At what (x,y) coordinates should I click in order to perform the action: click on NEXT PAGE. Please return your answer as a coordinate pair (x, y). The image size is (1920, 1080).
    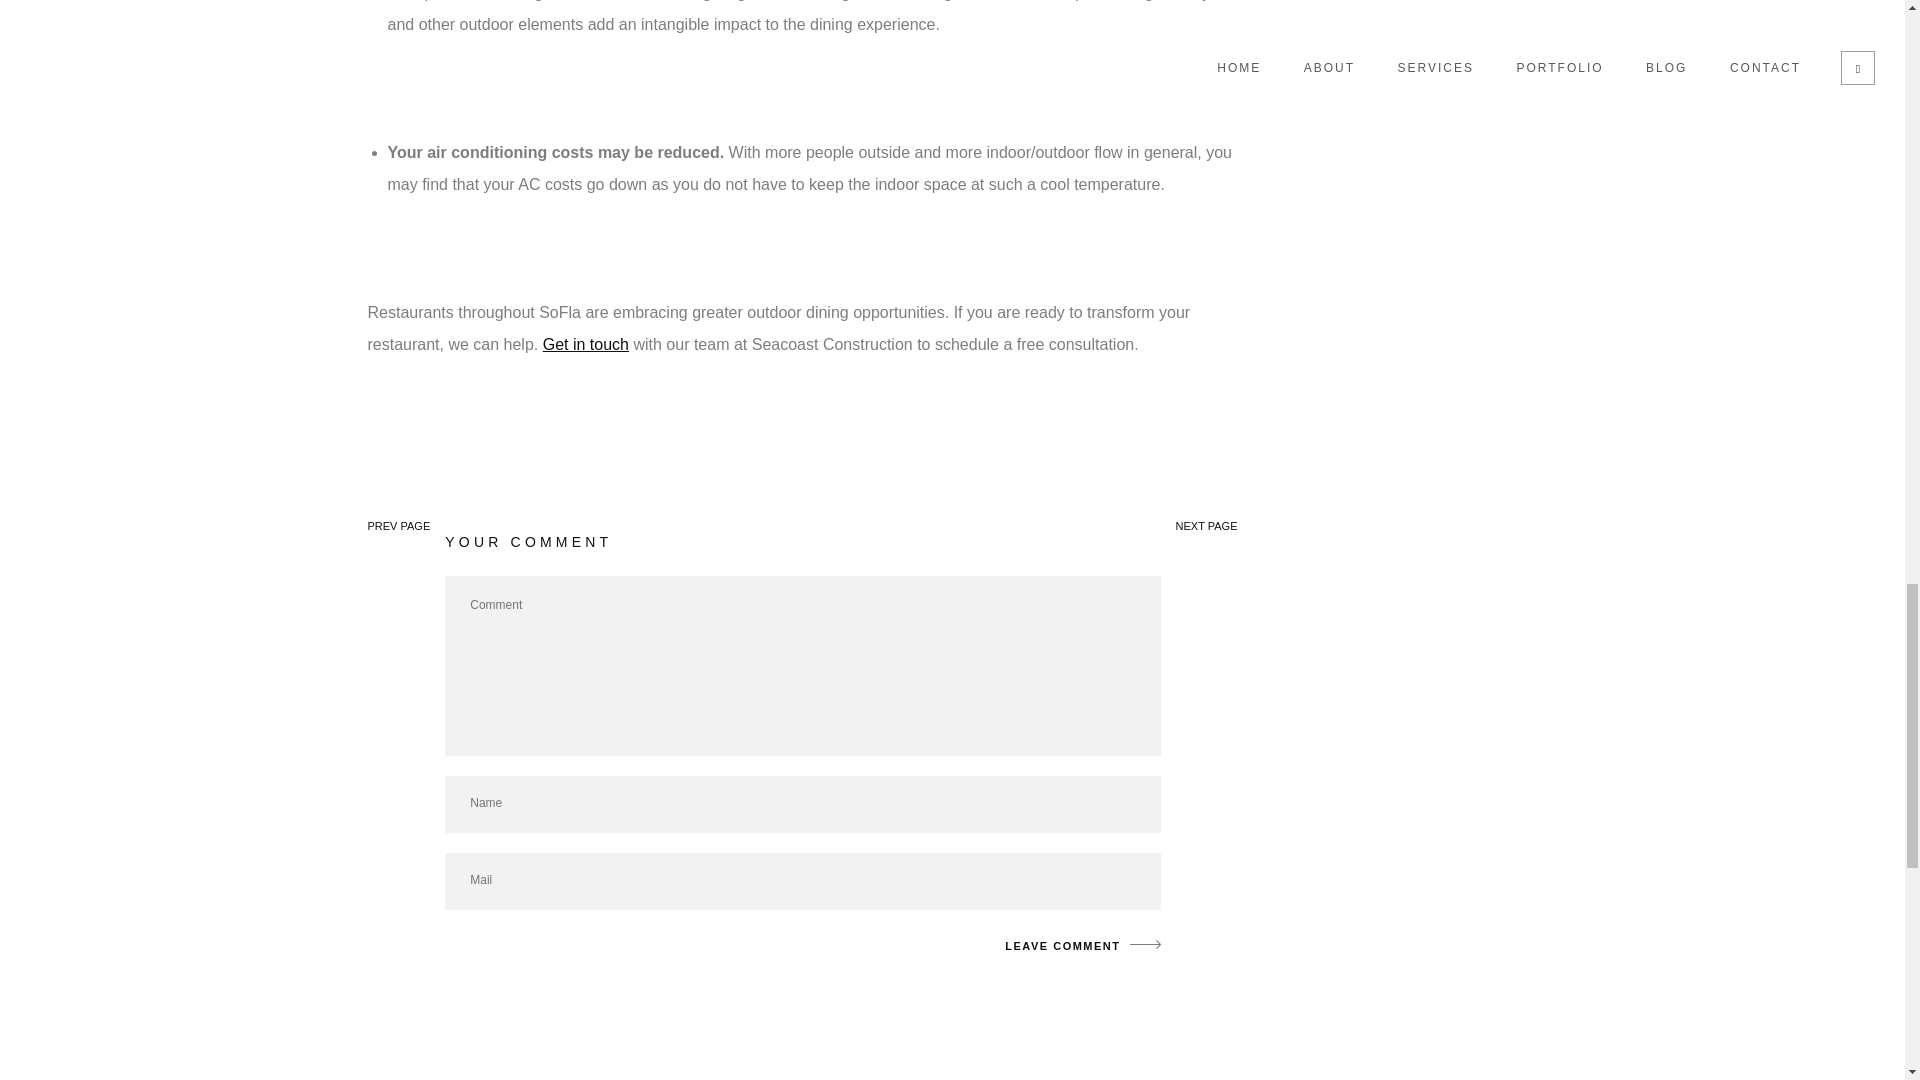
    Looking at the image, I should click on (1206, 526).